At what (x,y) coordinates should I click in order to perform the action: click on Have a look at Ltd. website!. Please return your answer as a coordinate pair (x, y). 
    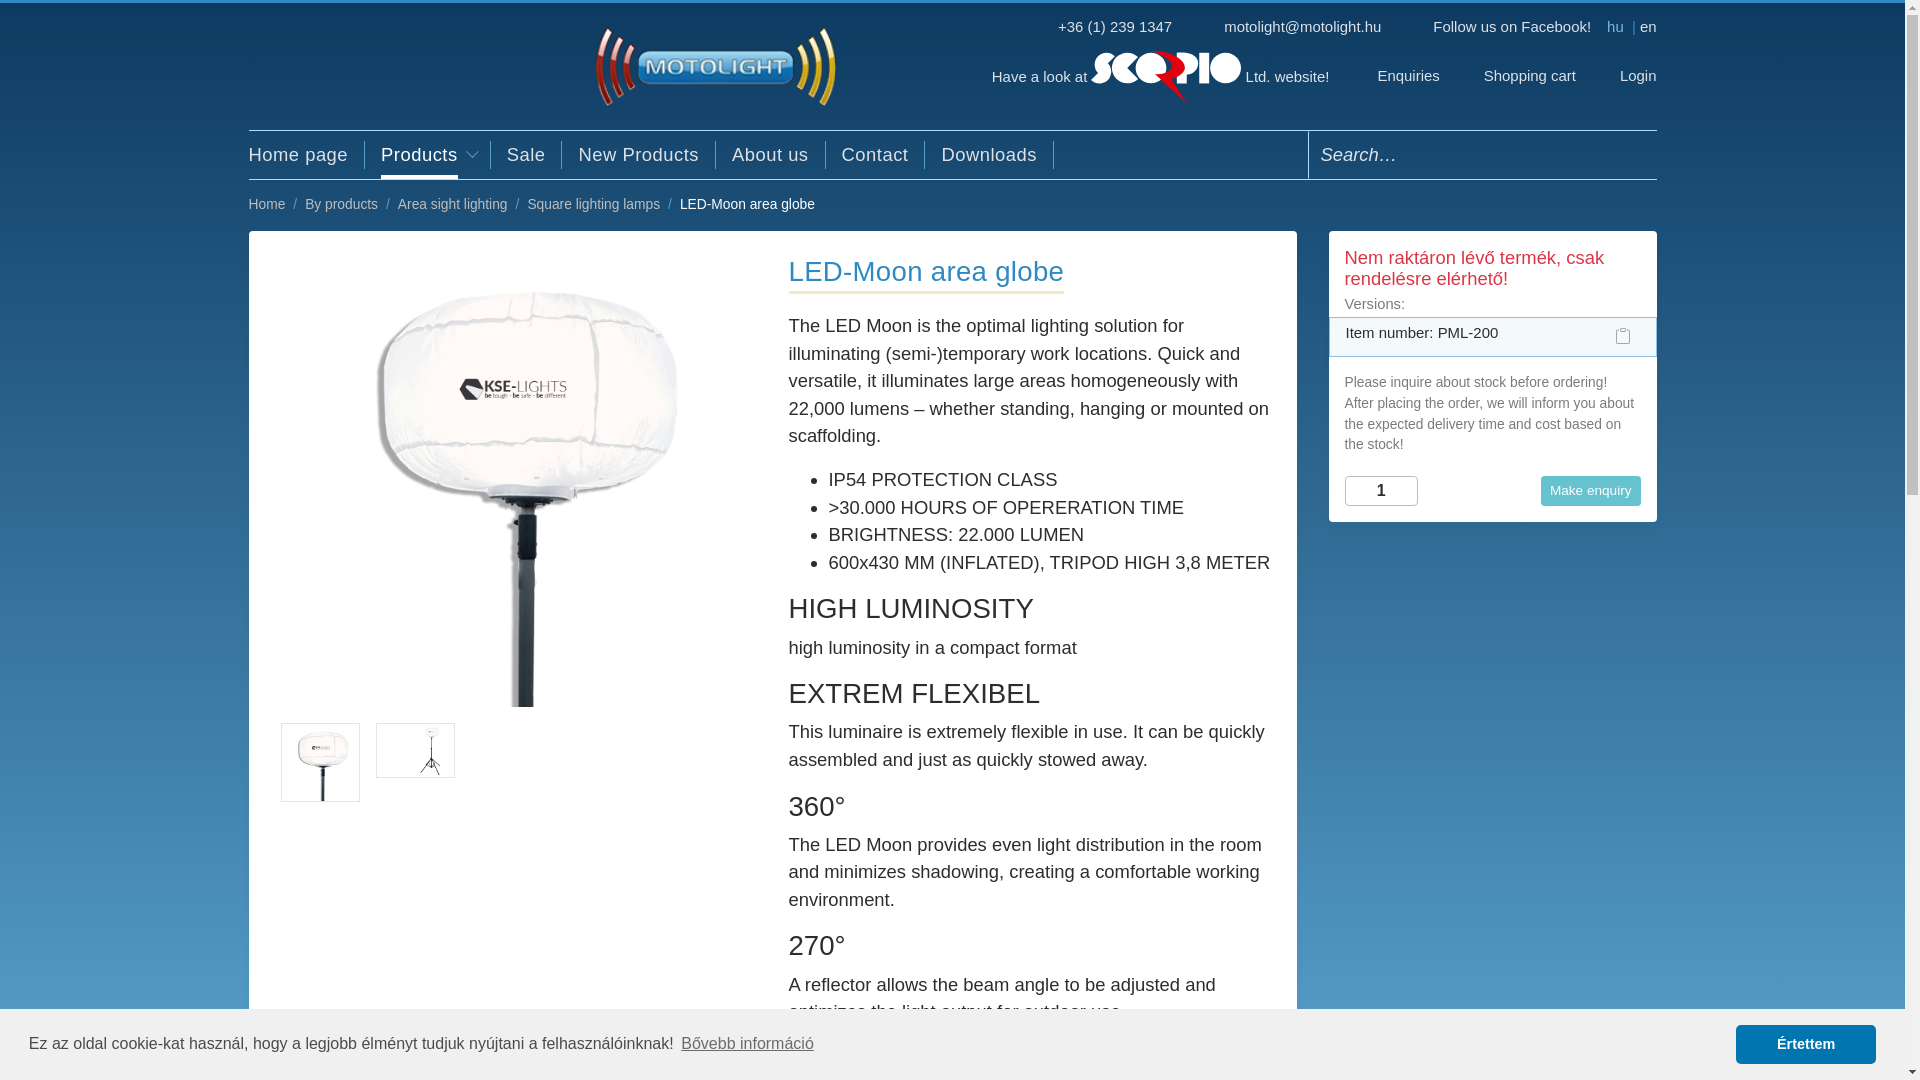
    Looking at the image, I should click on (1161, 77).